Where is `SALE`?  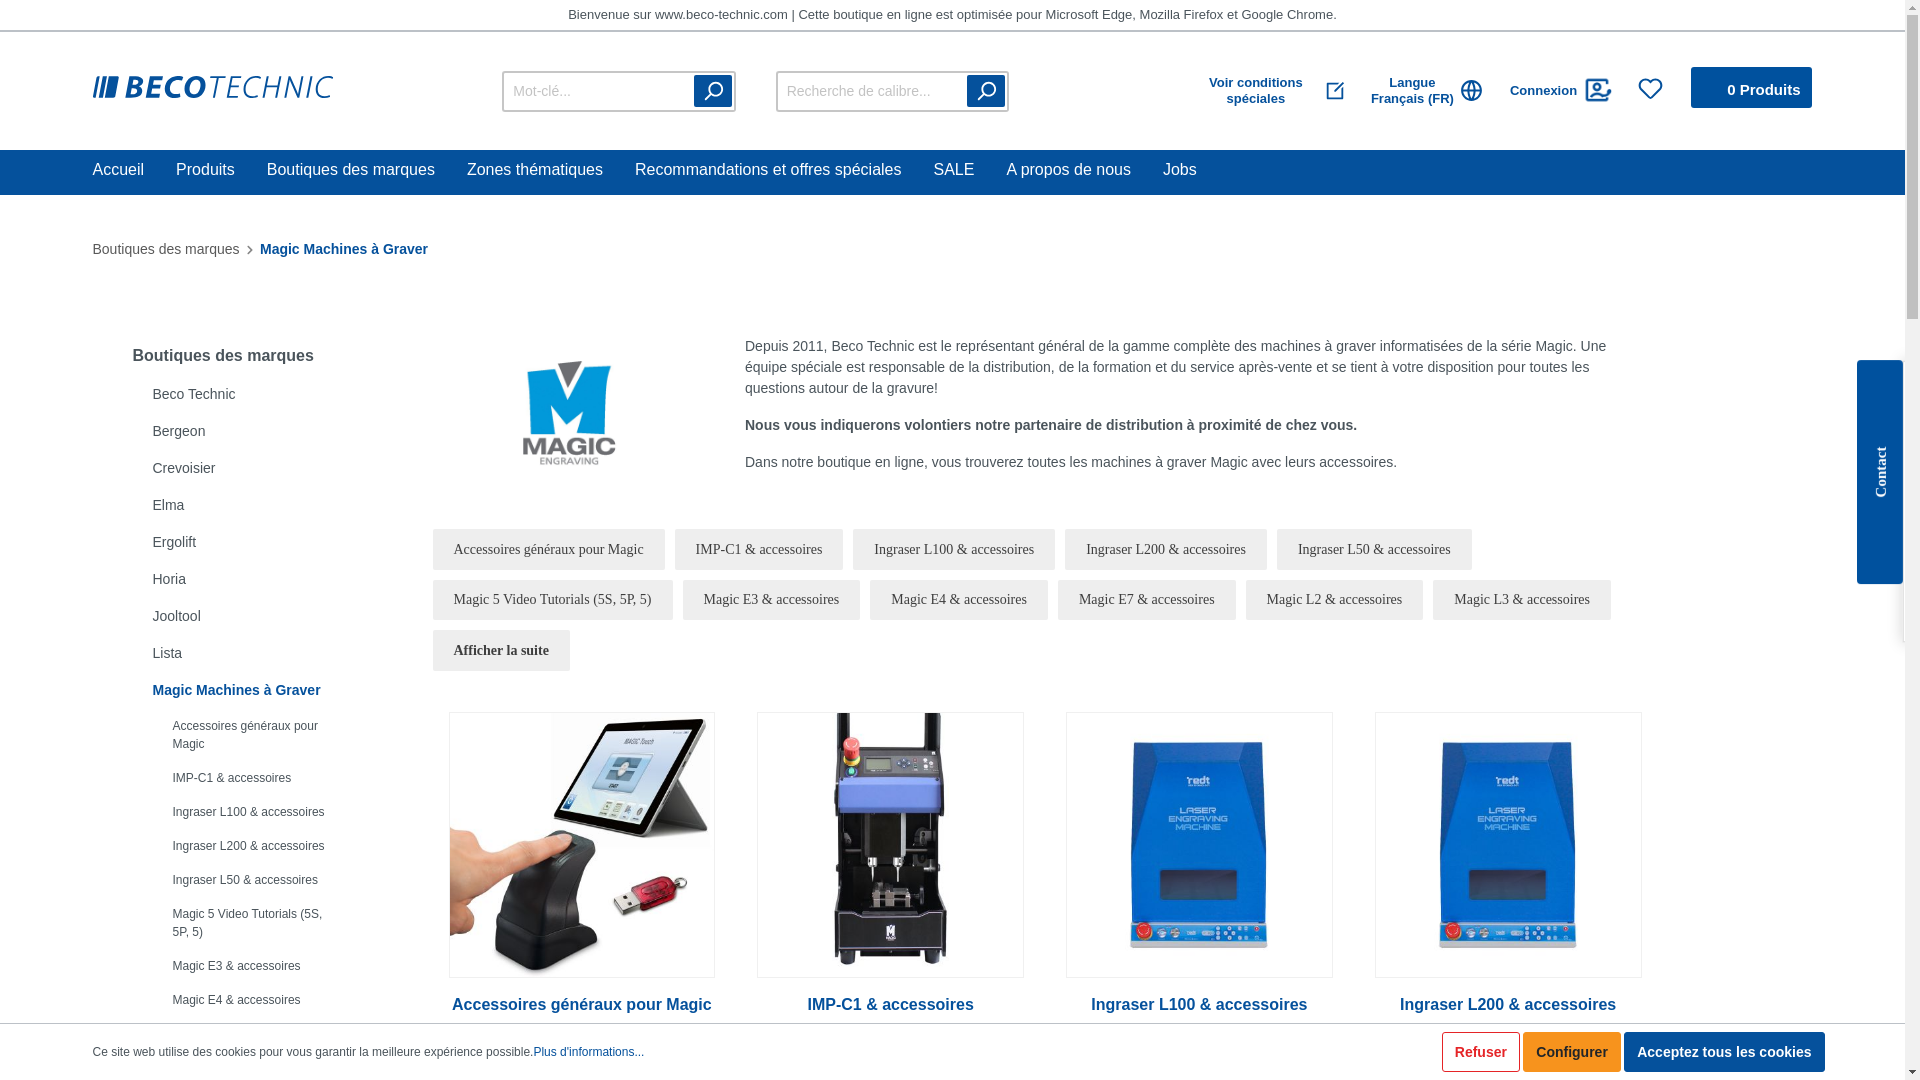
SALE is located at coordinates (970, 172).